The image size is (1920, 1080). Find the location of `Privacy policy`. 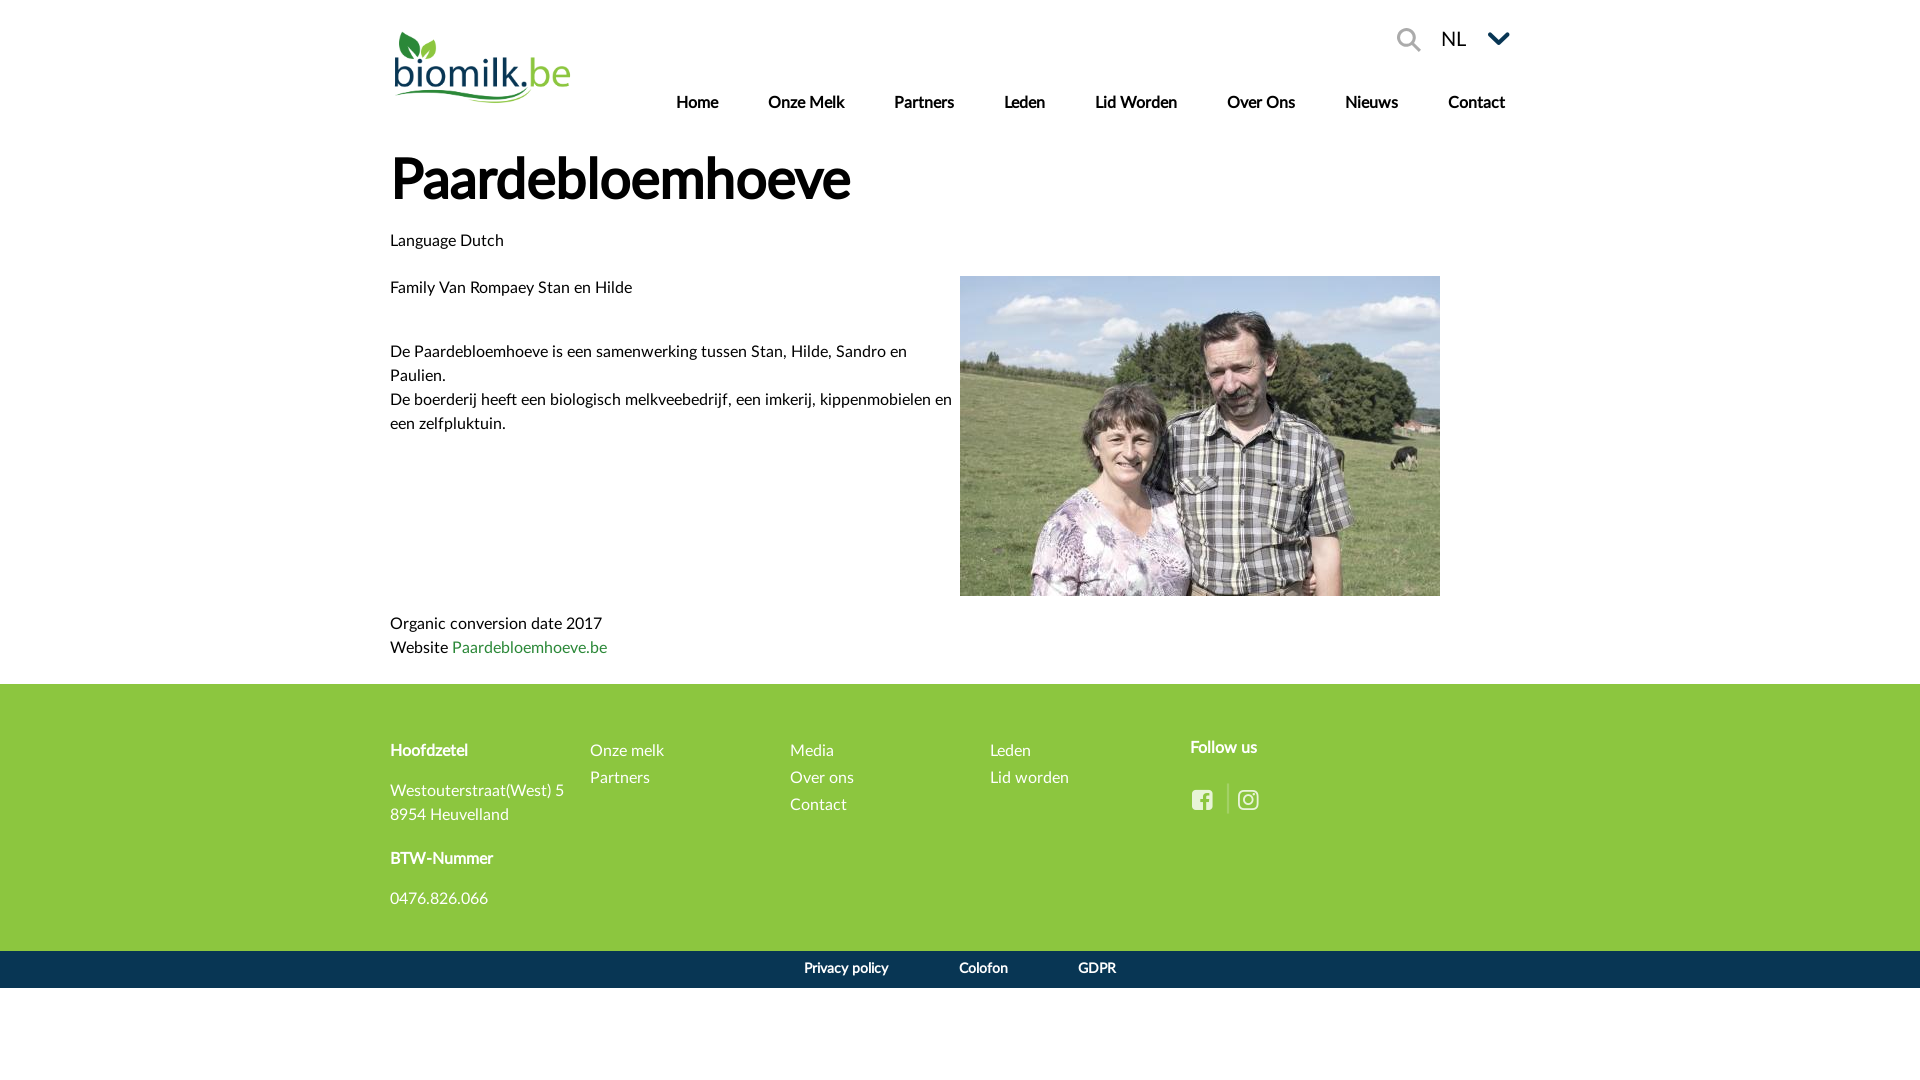

Privacy policy is located at coordinates (846, 970).